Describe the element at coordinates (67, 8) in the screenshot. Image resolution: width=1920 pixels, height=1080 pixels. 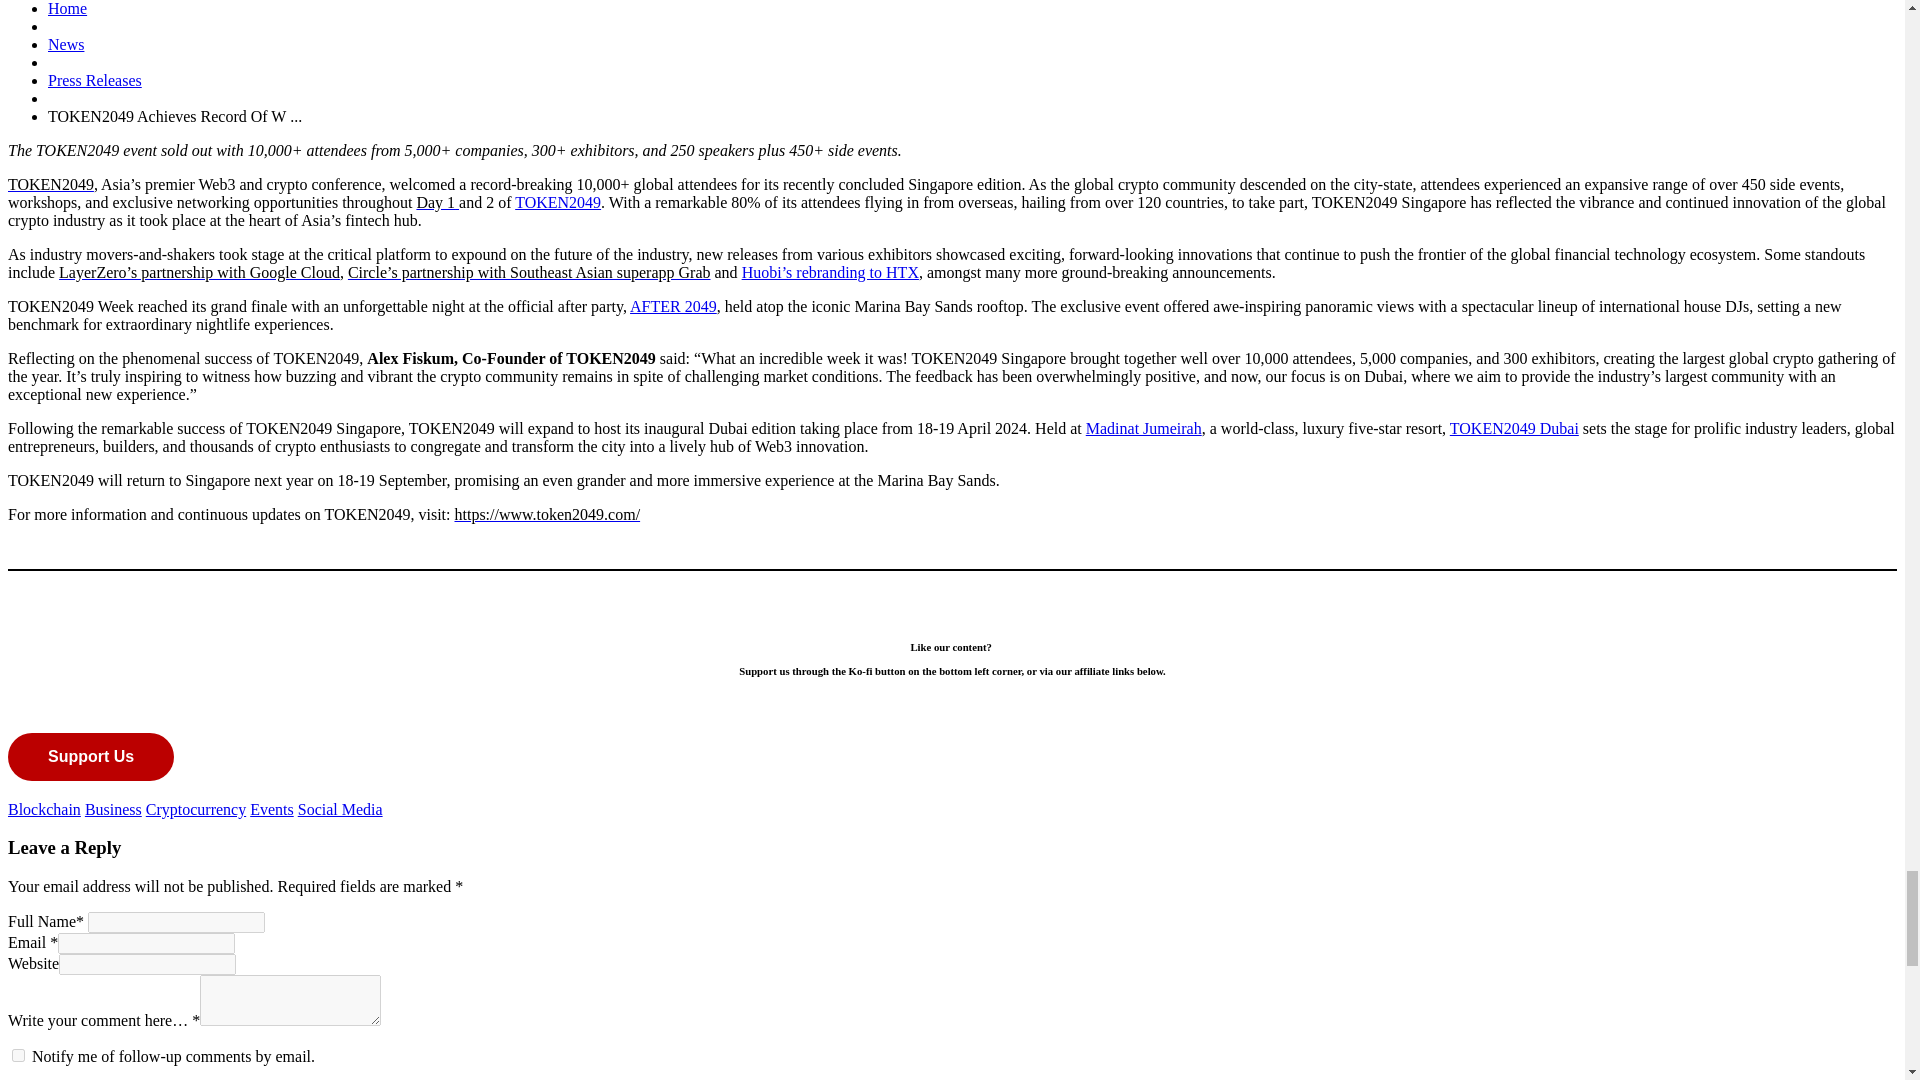
I see `Home` at that location.